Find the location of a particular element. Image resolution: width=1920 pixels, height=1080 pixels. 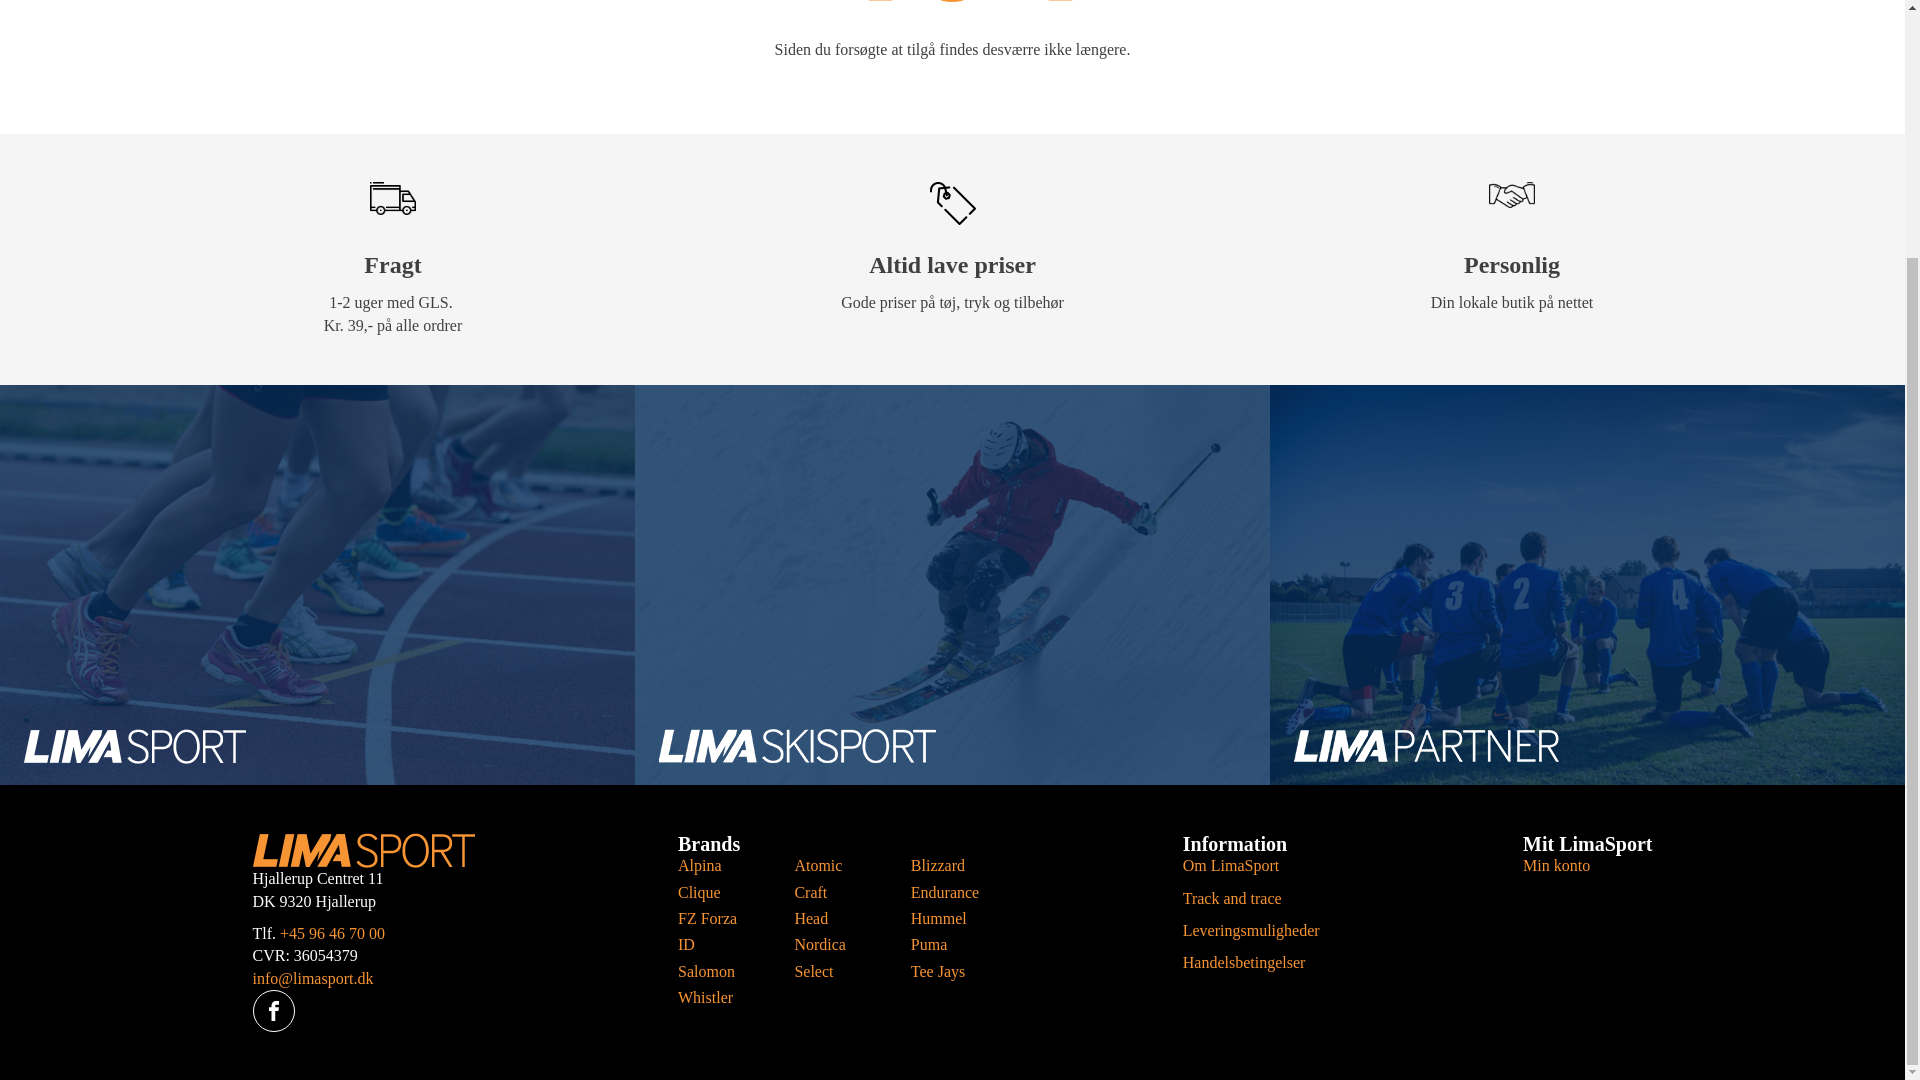

Handelsbetingelser is located at coordinates (1244, 962).